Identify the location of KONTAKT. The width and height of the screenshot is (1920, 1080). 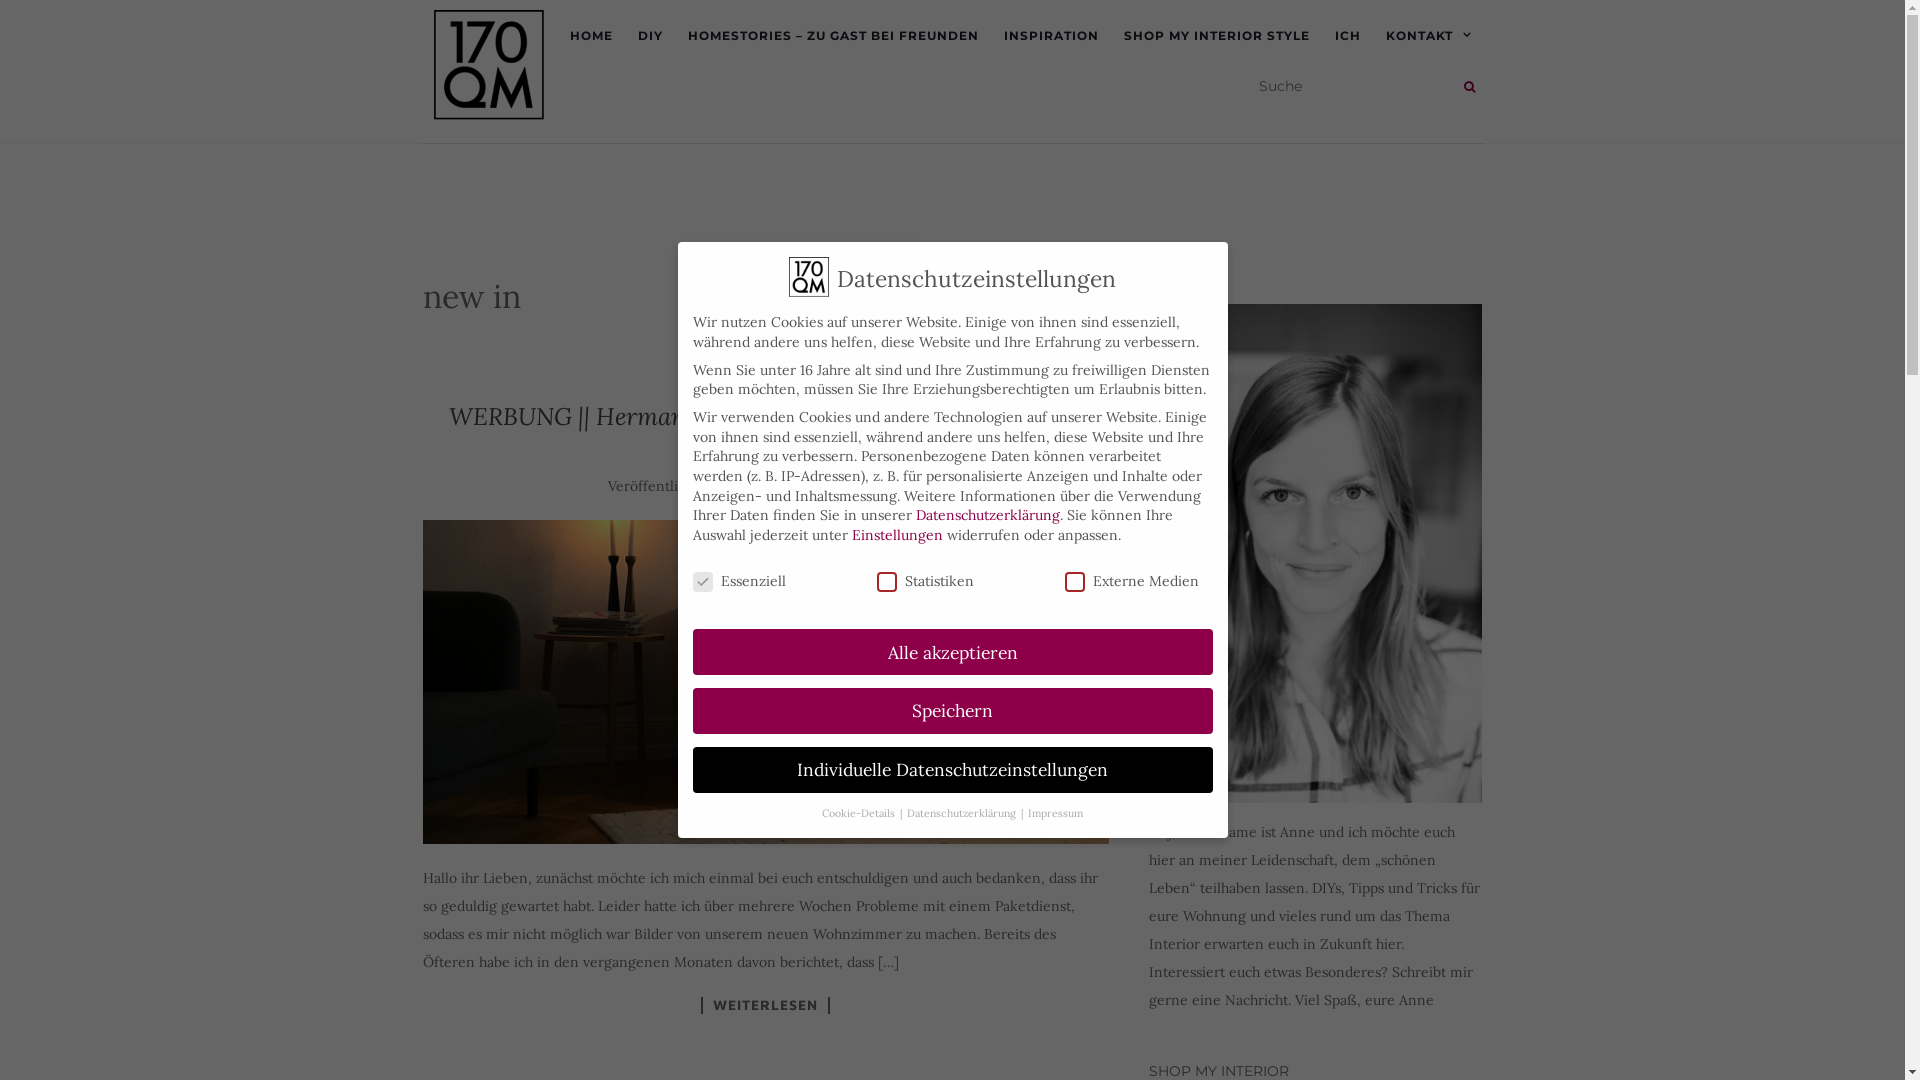
(1434, 36).